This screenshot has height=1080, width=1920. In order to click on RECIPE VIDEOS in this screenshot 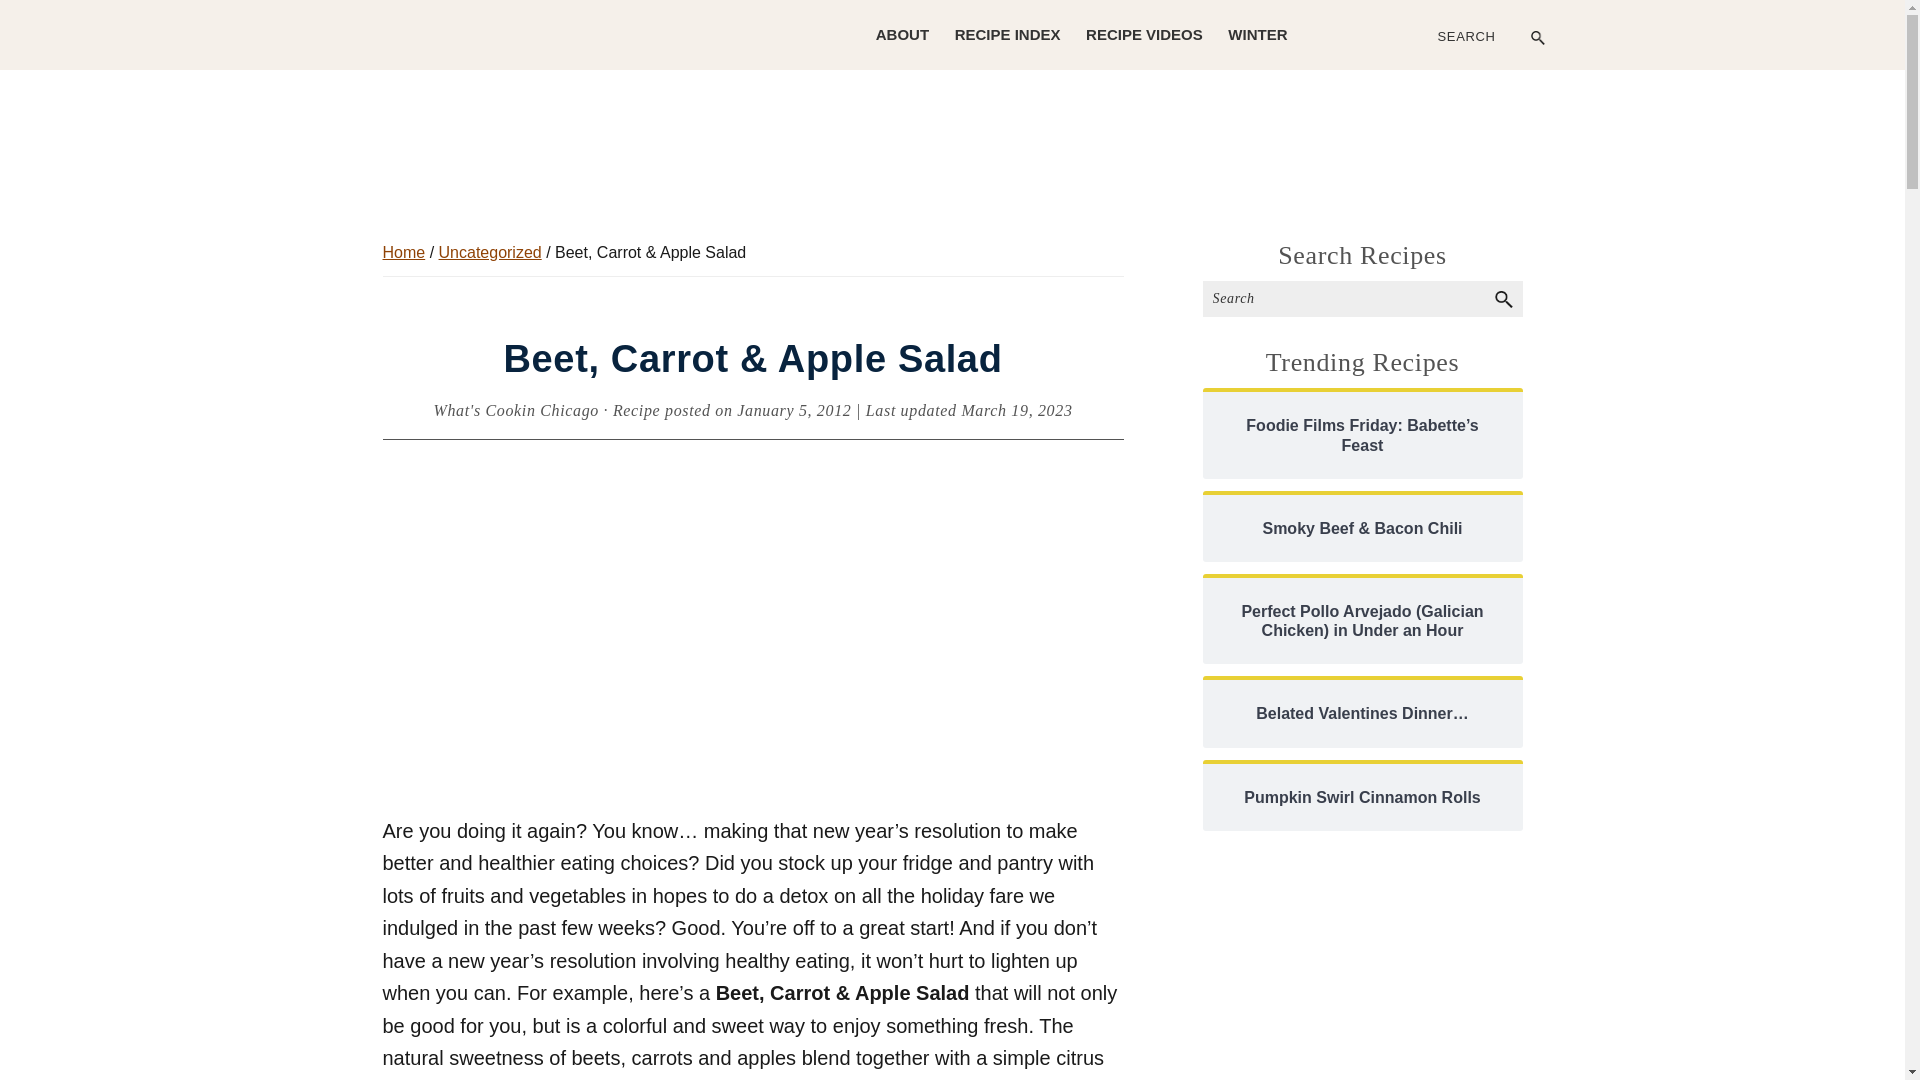, I will do `click(1144, 34)`.